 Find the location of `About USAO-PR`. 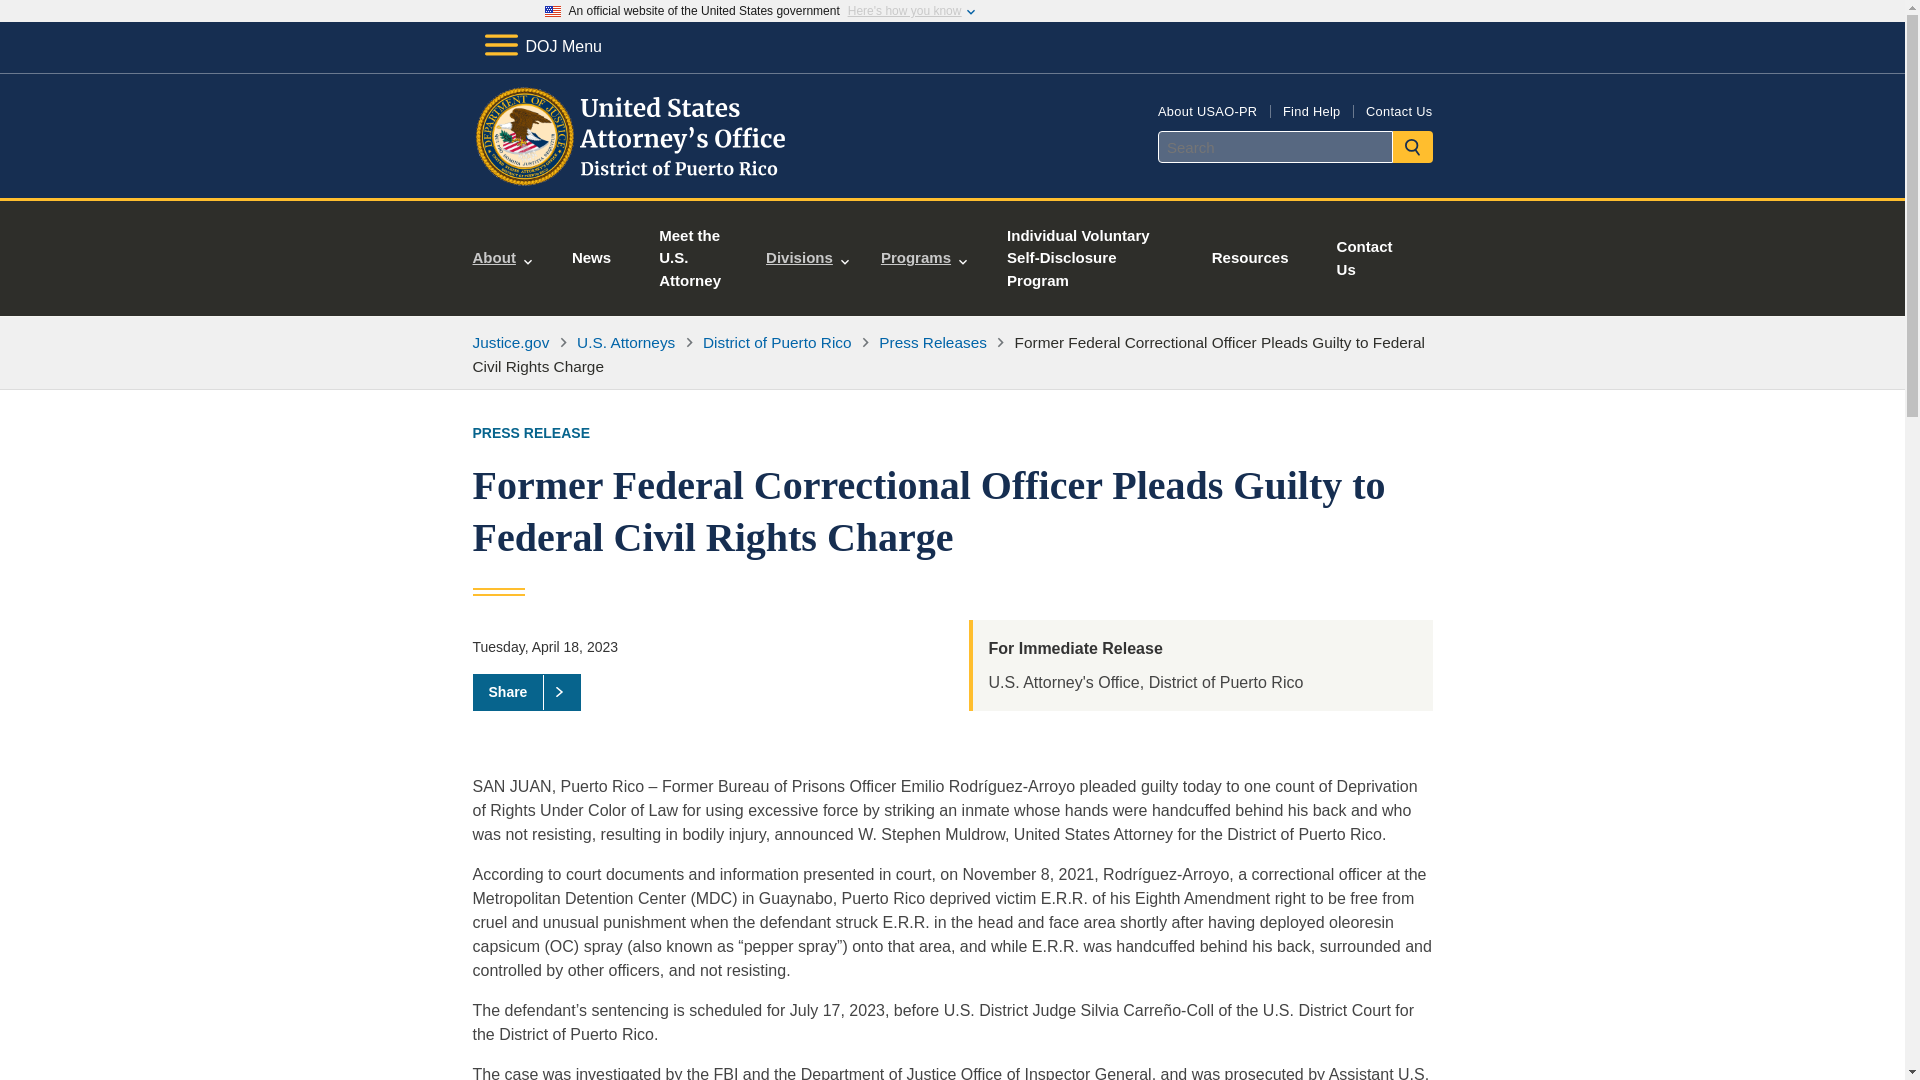

About USAO-PR is located at coordinates (1207, 110).